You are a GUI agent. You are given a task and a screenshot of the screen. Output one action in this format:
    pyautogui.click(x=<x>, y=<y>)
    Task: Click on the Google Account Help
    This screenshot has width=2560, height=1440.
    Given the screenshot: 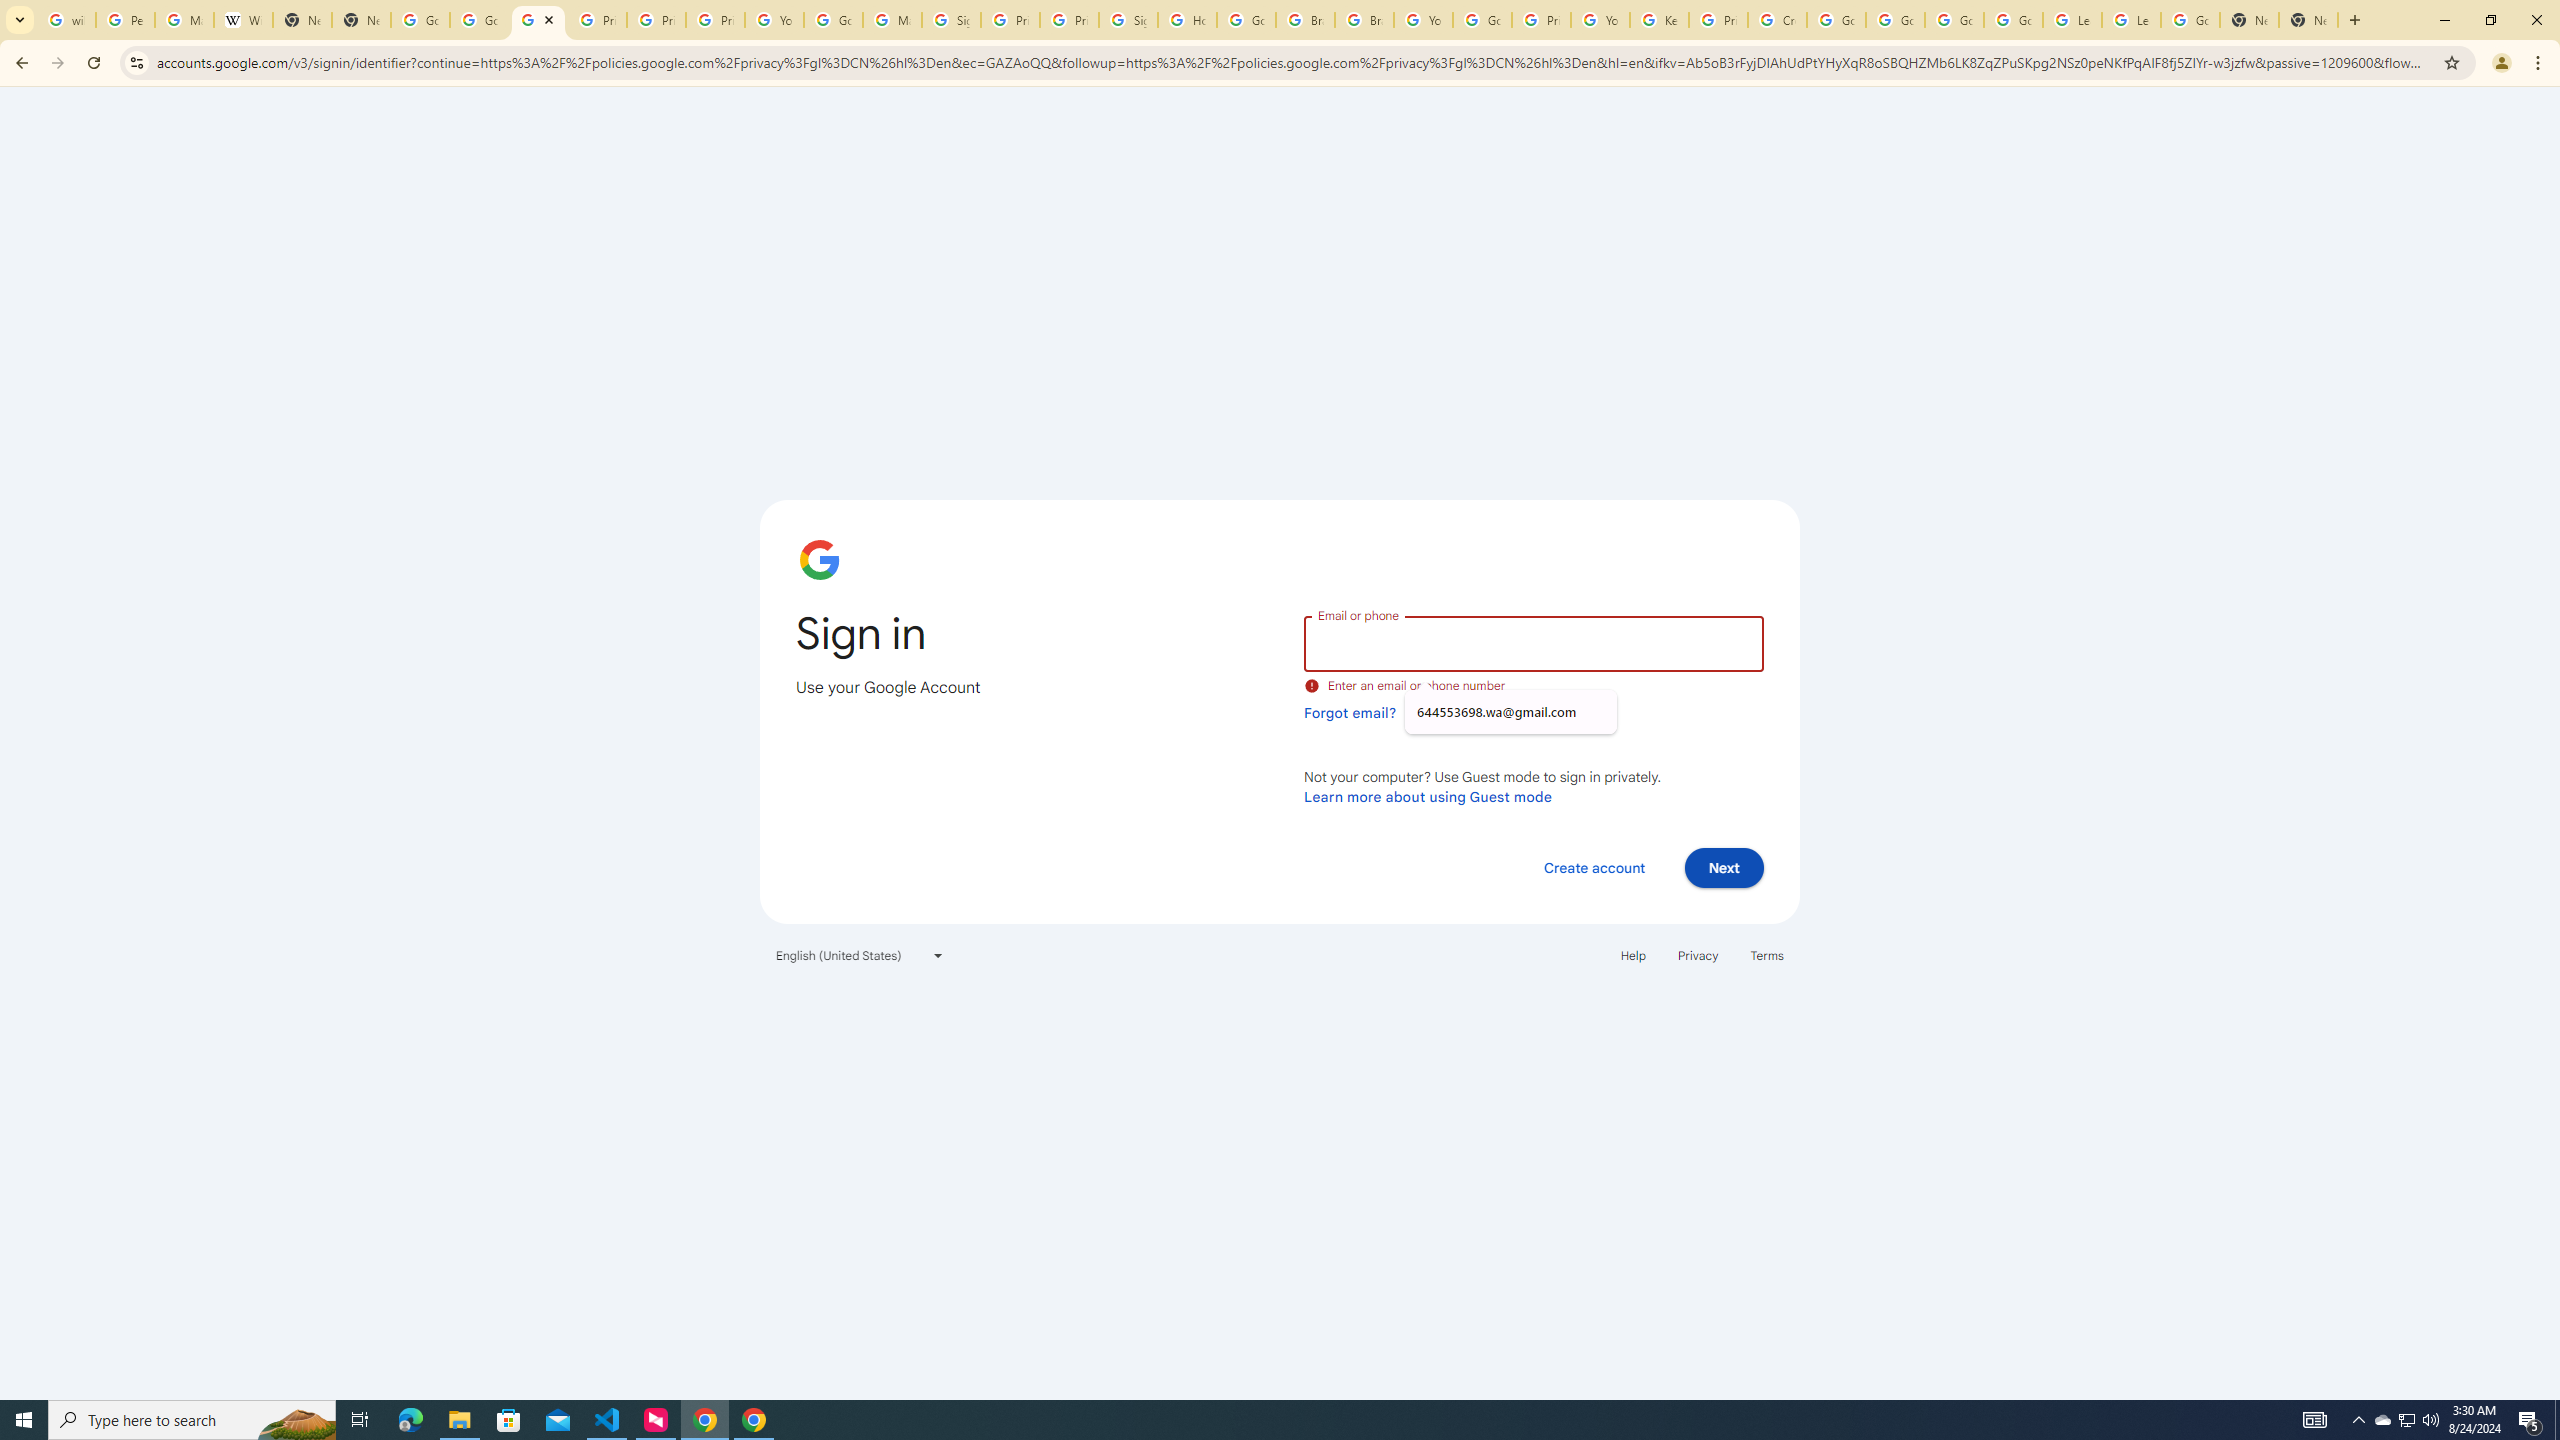 What is the action you would take?
    pyautogui.click(x=2013, y=20)
    